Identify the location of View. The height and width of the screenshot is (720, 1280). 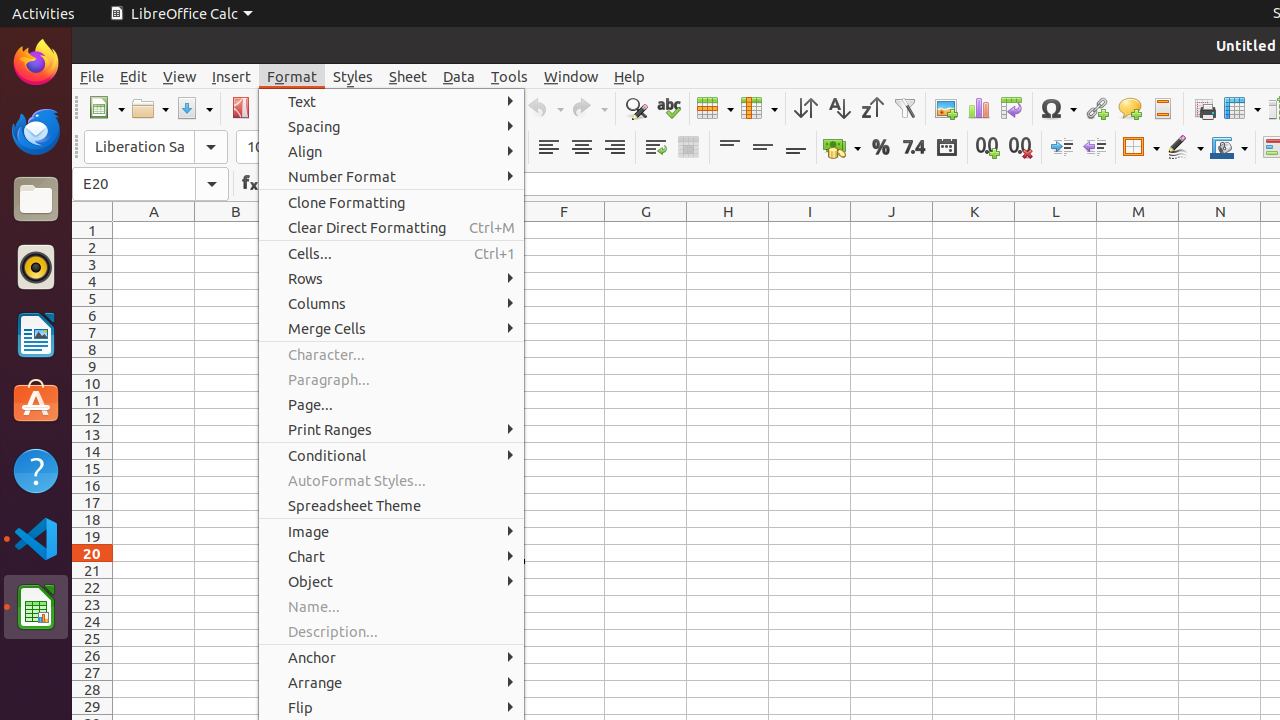
(180, 76).